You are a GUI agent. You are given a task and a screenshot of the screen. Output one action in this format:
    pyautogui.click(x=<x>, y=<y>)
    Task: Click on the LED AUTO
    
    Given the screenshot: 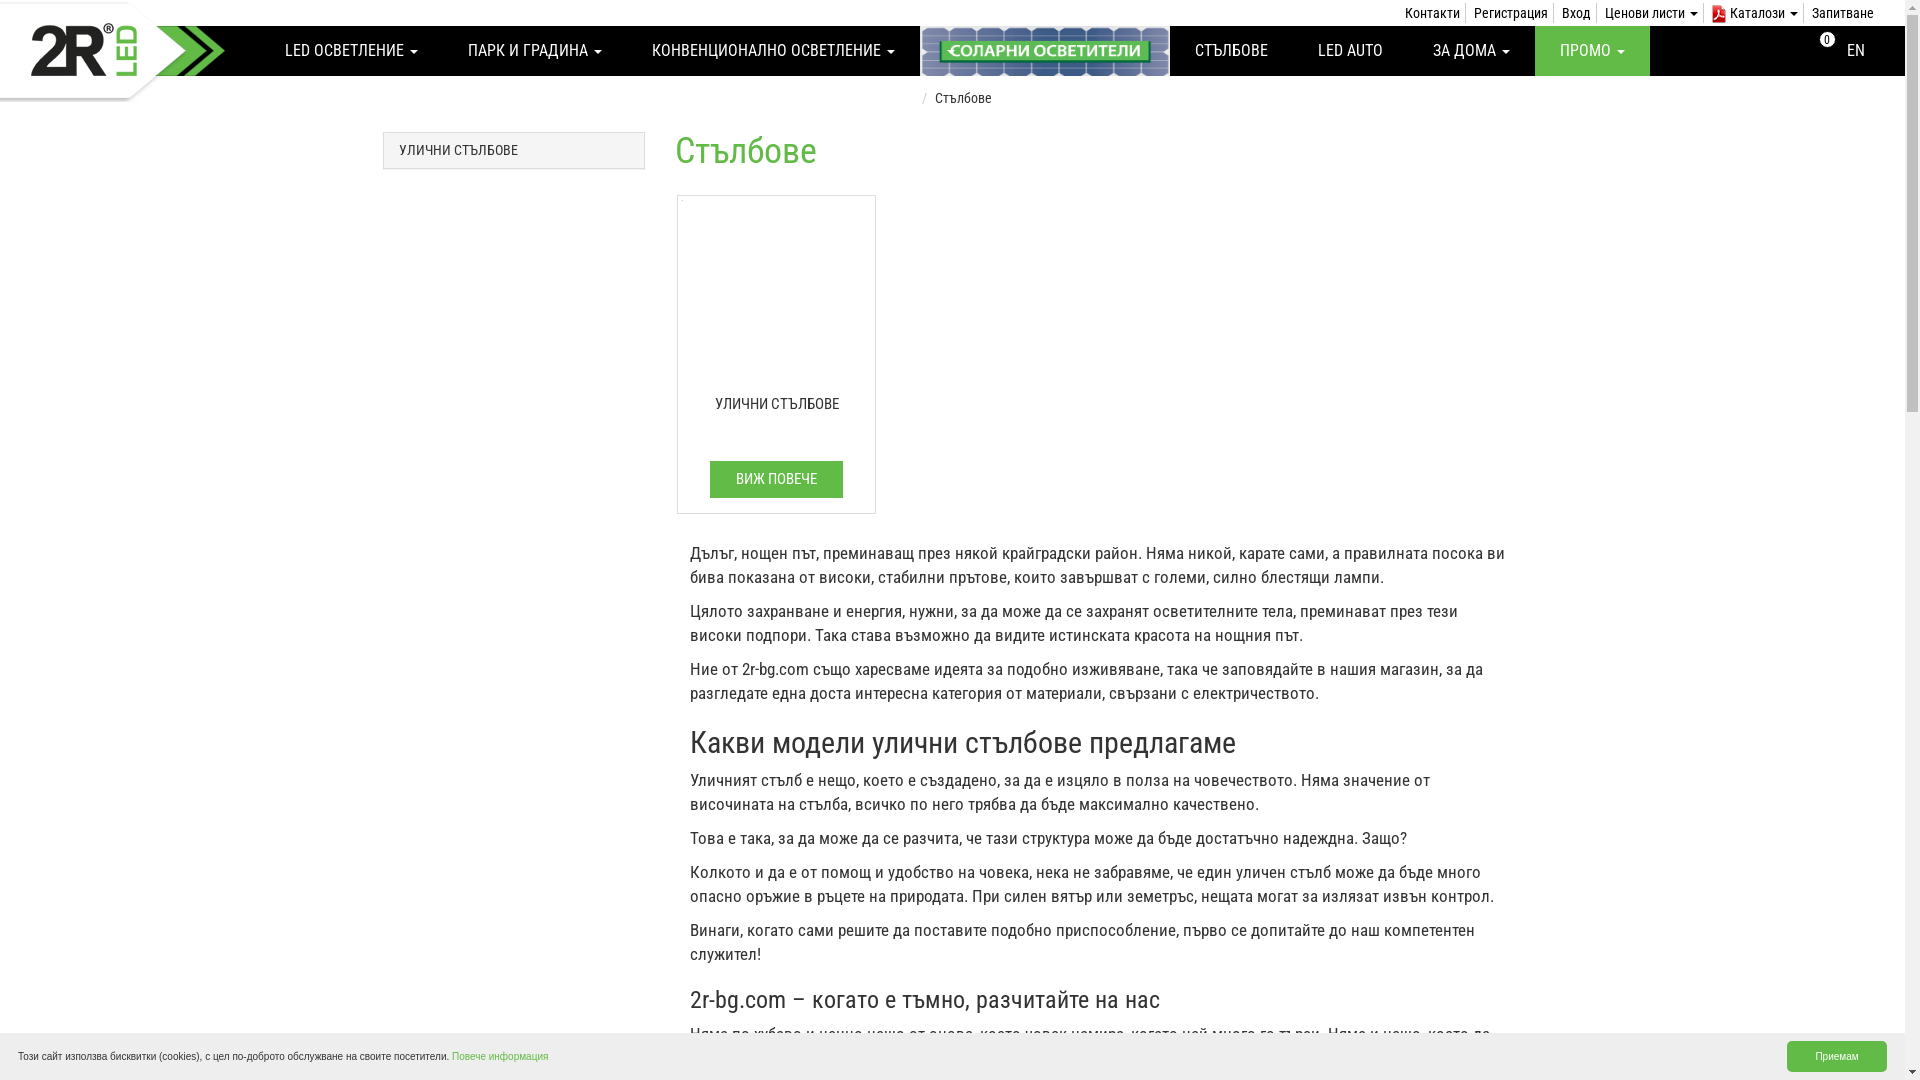 What is the action you would take?
    pyautogui.click(x=1350, y=51)
    